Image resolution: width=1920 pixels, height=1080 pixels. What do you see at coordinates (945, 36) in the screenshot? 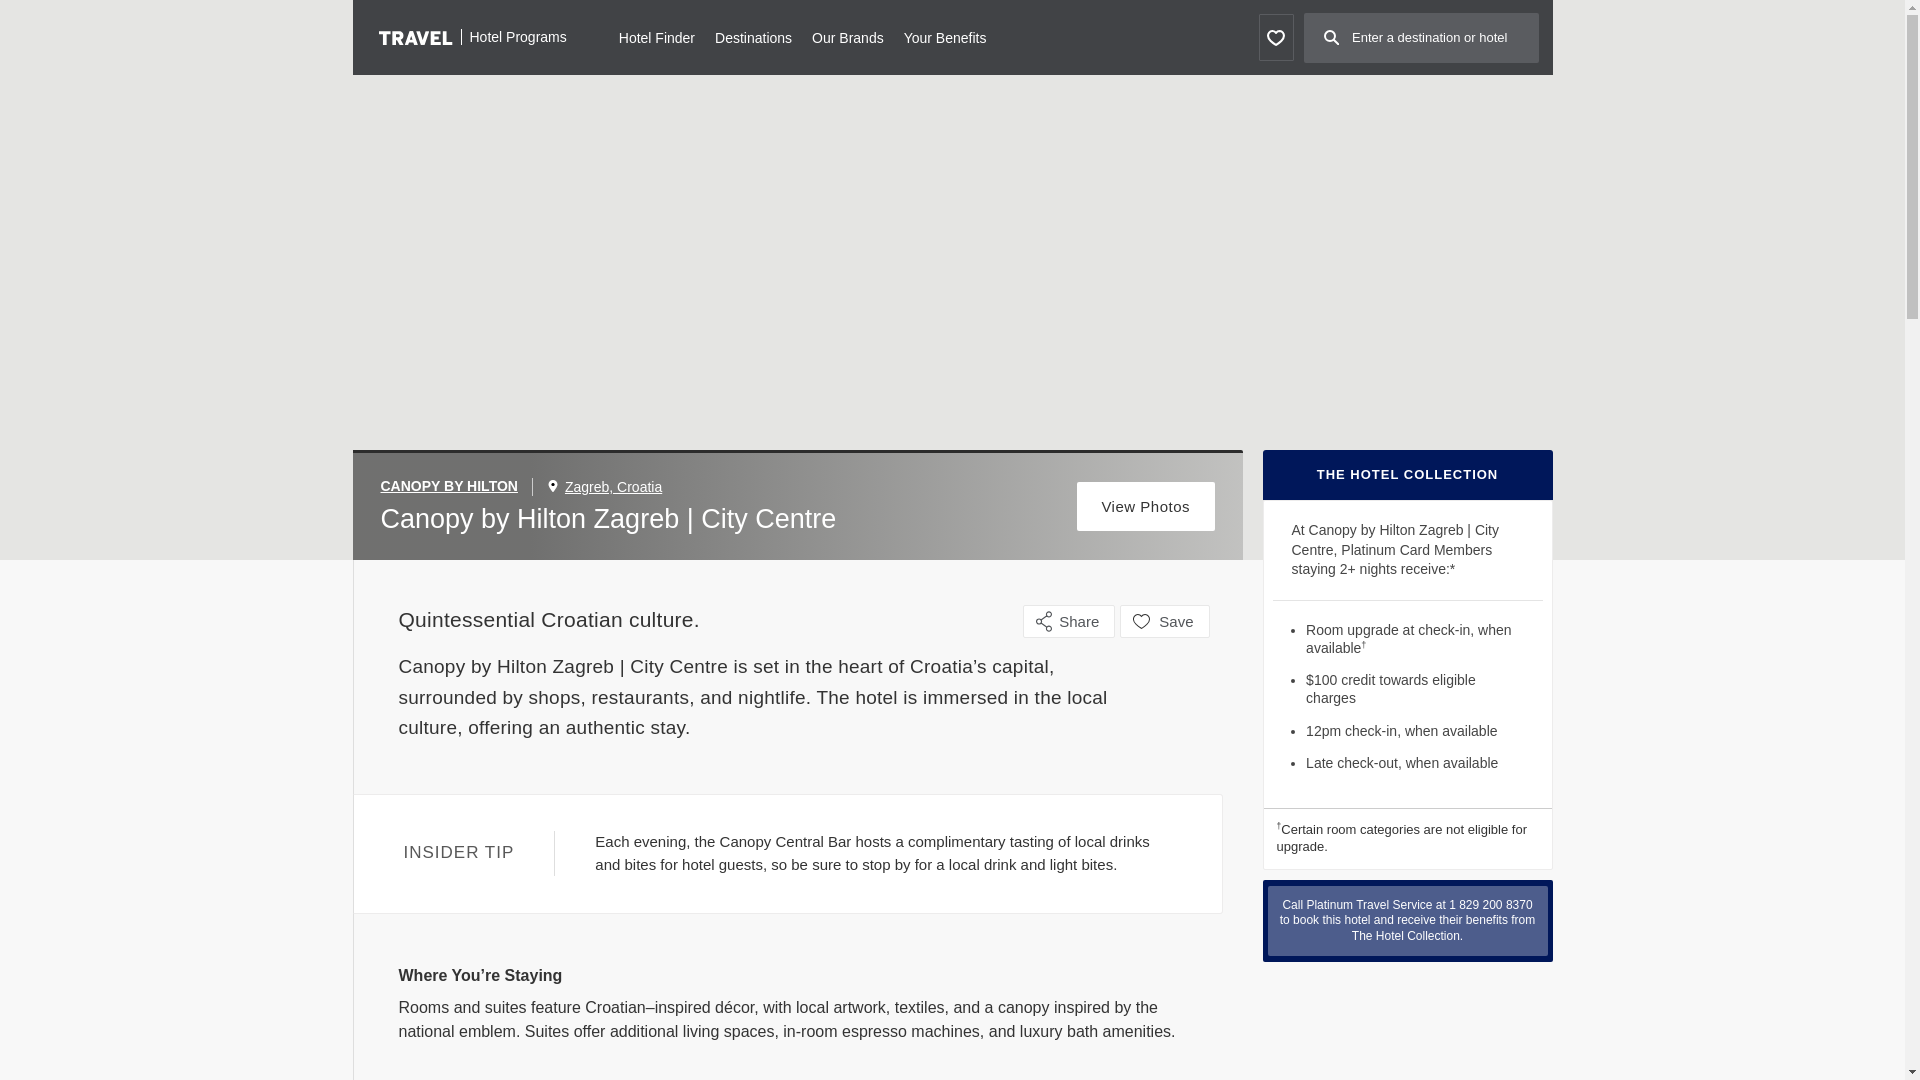
I see `Your Benefits` at bounding box center [945, 36].